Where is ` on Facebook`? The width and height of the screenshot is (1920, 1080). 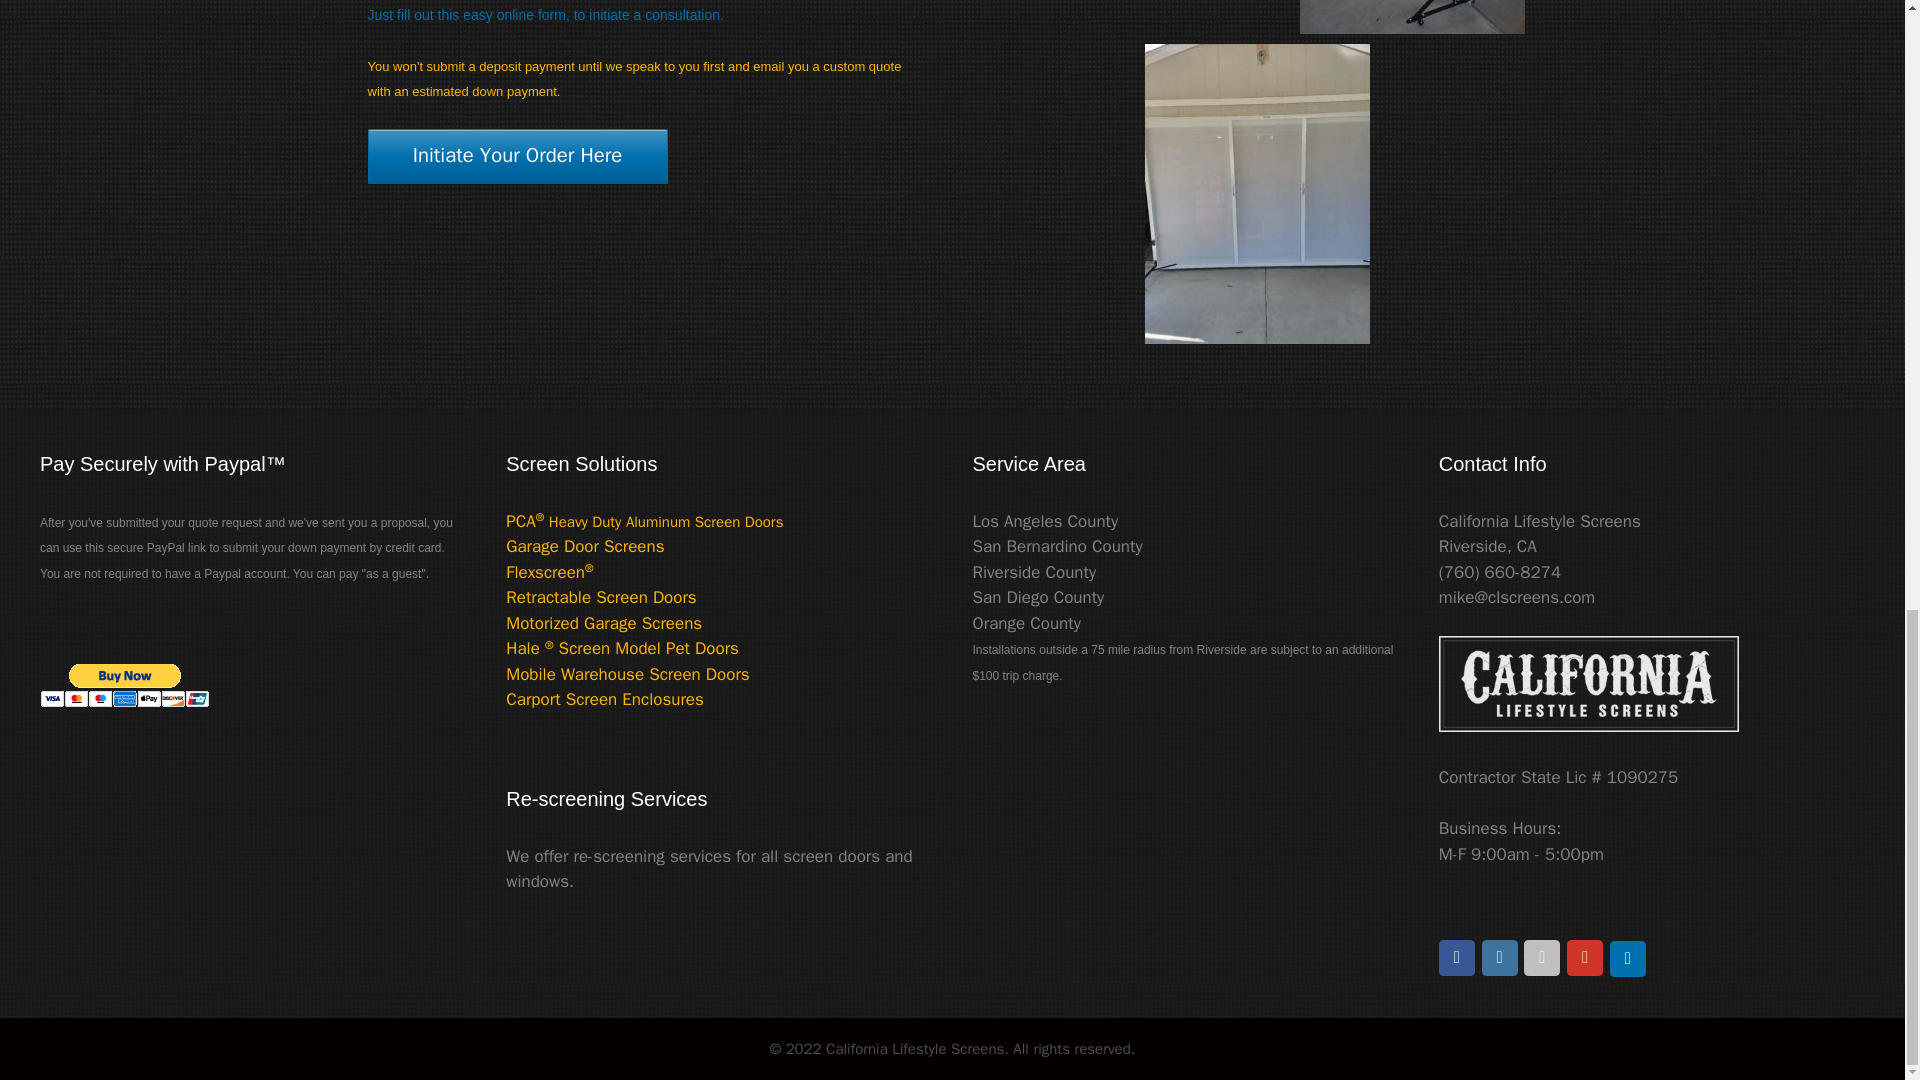  on Facebook is located at coordinates (1456, 958).